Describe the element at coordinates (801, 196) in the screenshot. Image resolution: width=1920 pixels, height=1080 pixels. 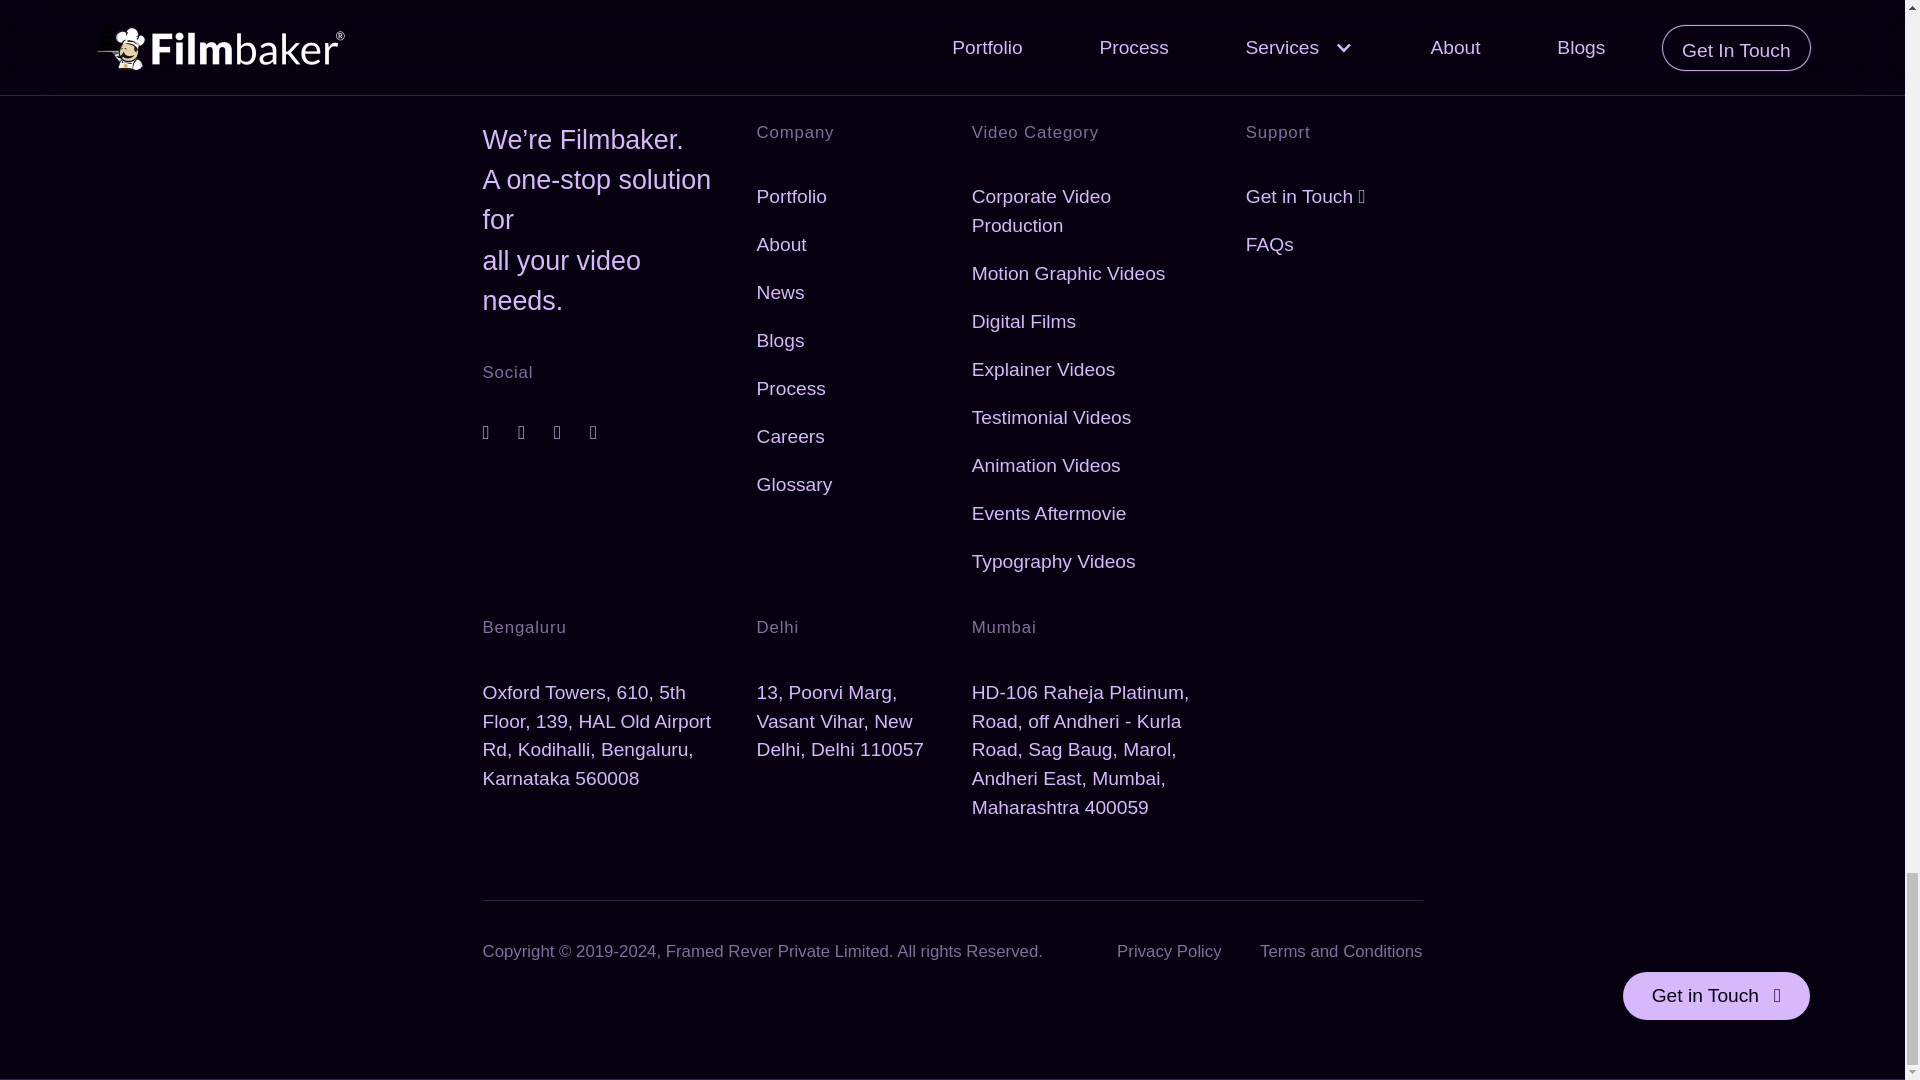
I see `Portfolio` at that location.